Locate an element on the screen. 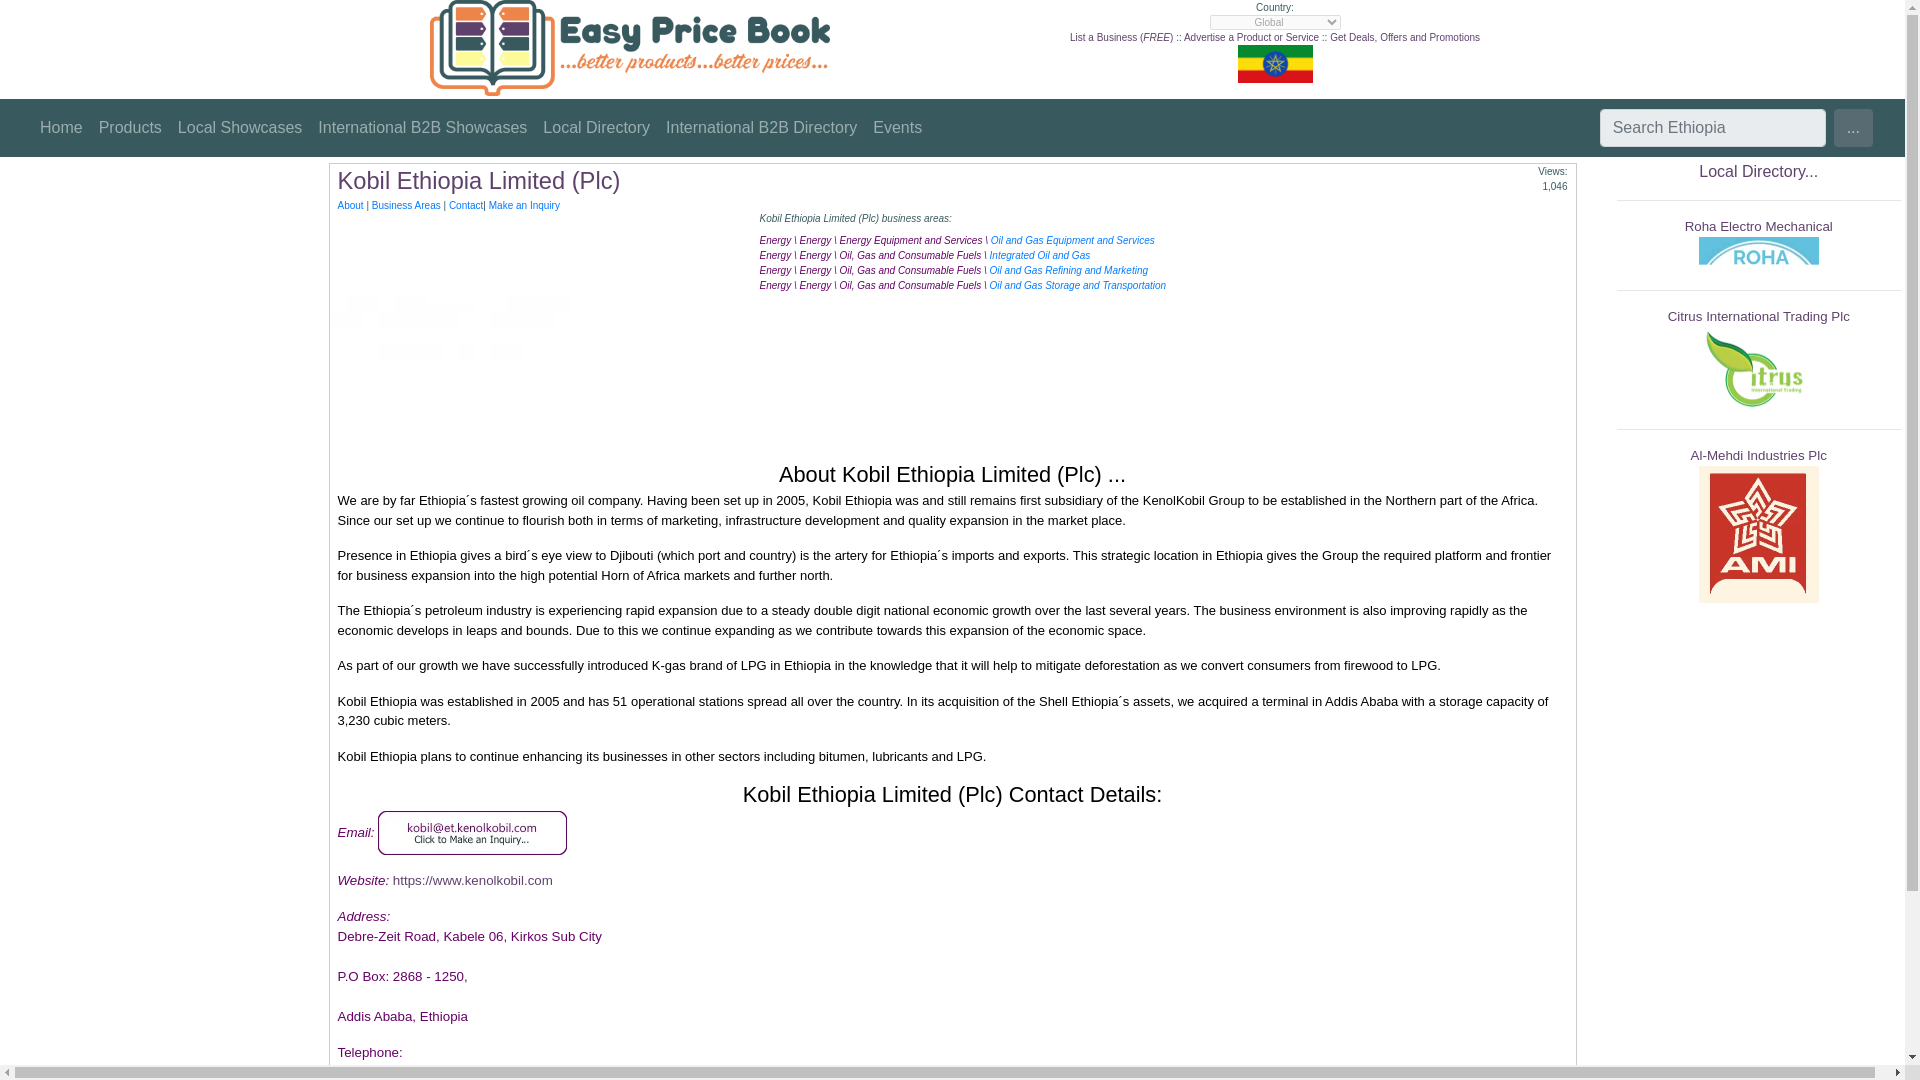 The width and height of the screenshot is (1920, 1080). About is located at coordinates (350, 204).